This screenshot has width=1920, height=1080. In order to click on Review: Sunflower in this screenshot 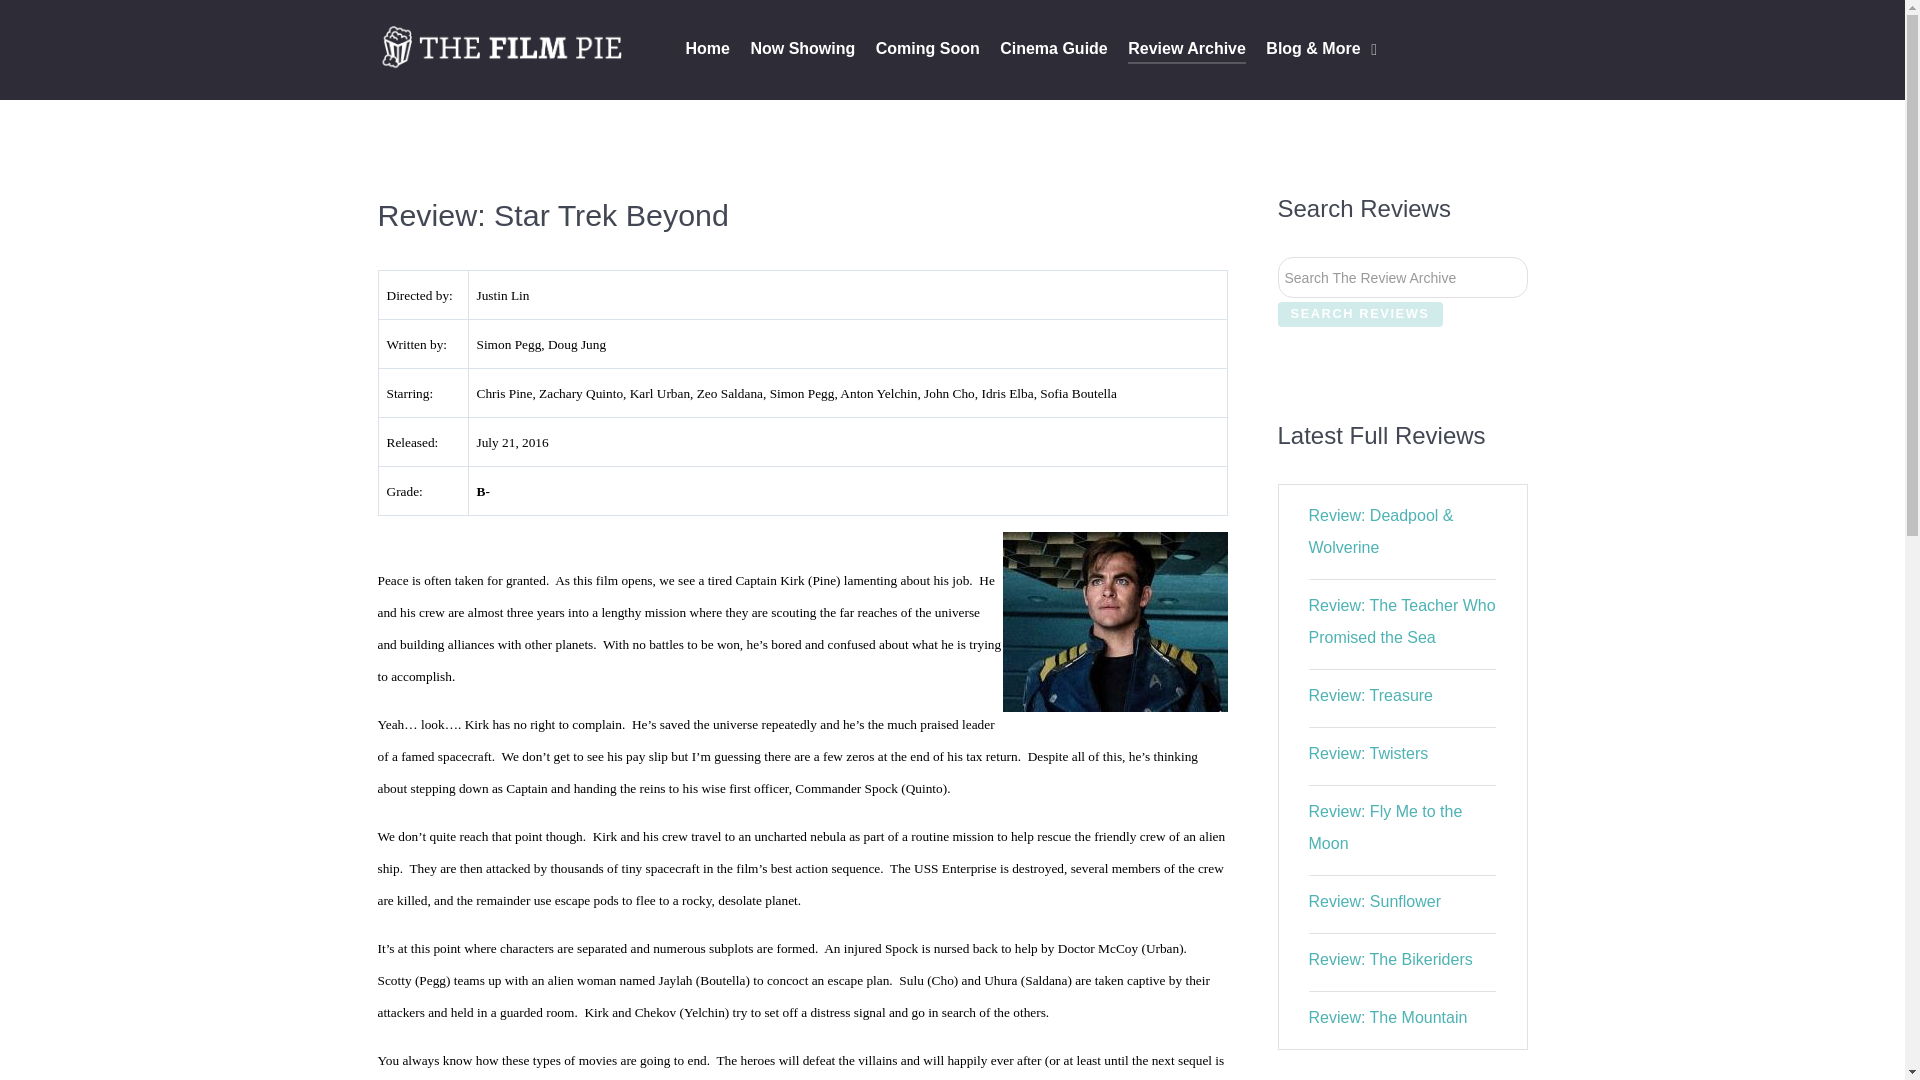, I will do `click(1375, 902)`.